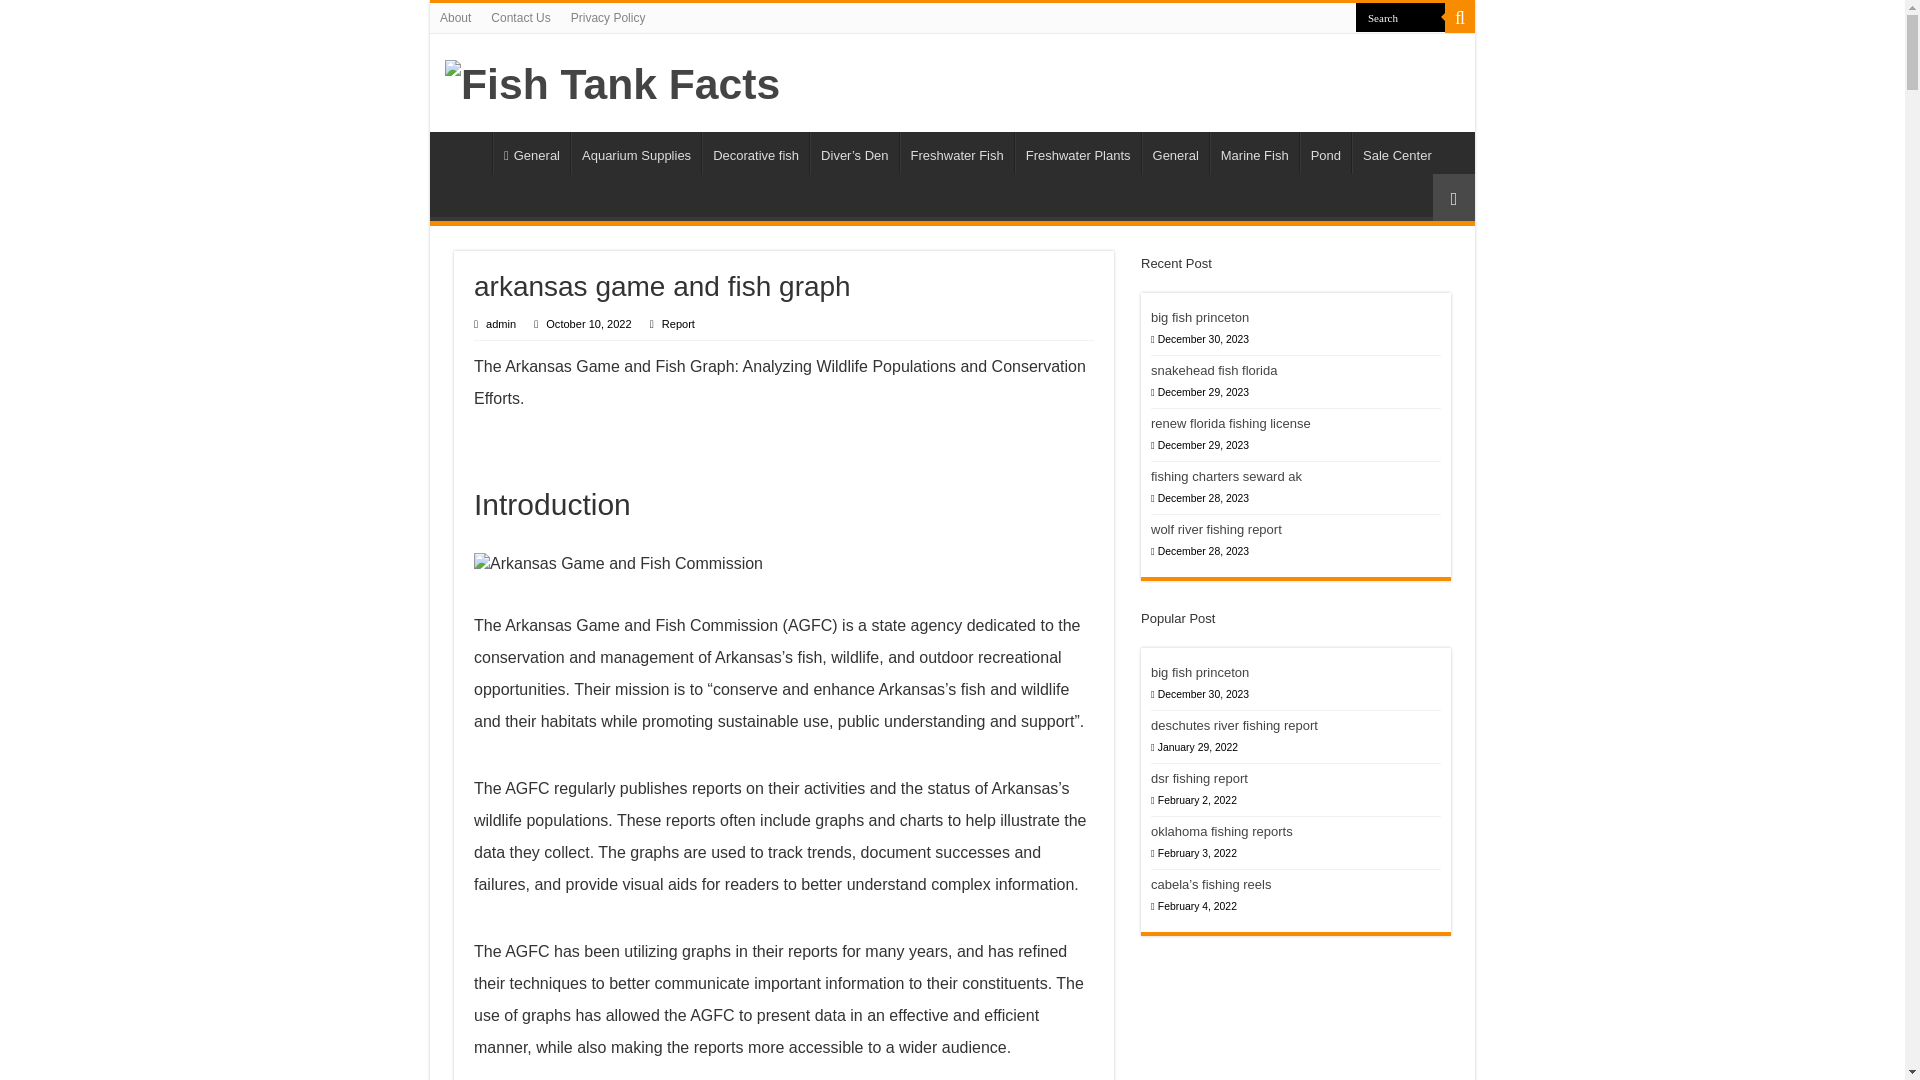 The width and height of the screenshot is (1920, 1080). What do you see at coordinates (532, 152) in the screenshot?
I see `General` at bounding box center [532, 152].